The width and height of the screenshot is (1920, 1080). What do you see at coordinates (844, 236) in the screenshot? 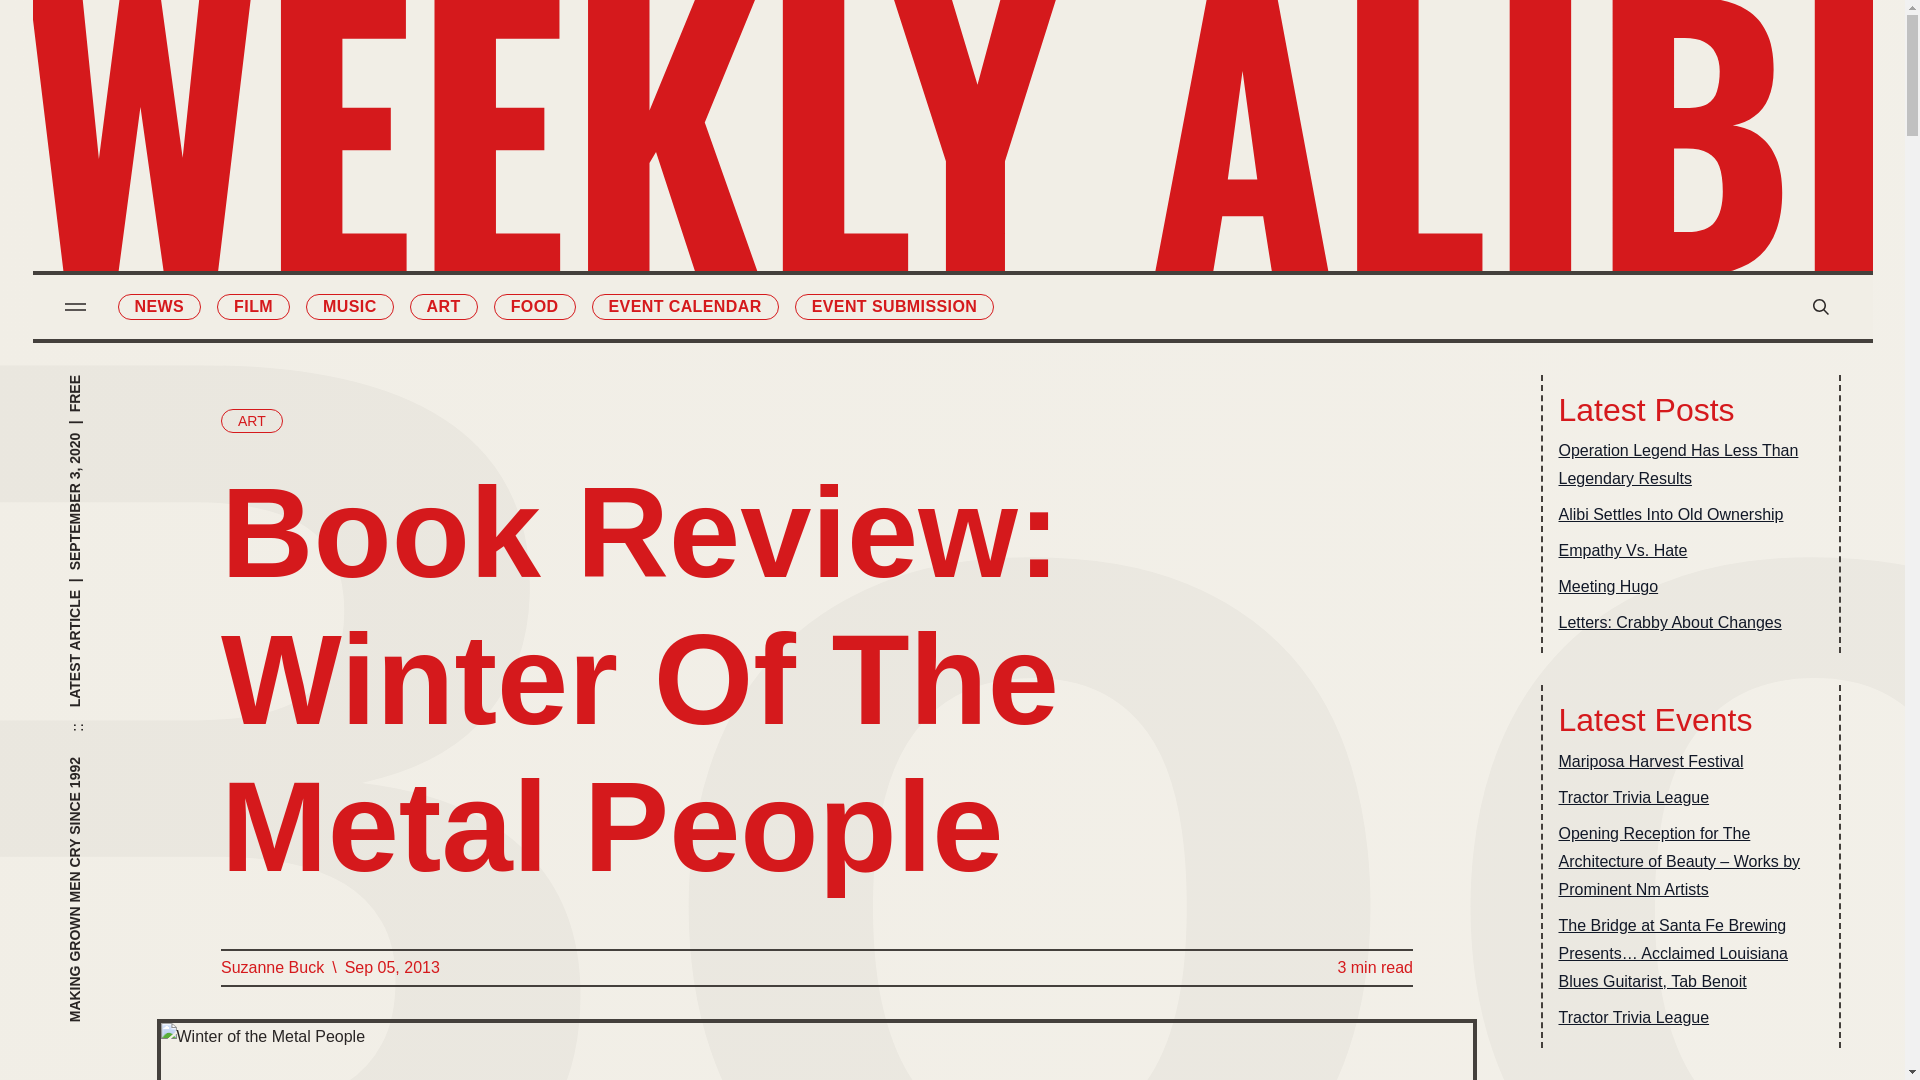
I see `FOOD` at bounding box center [844, 236].